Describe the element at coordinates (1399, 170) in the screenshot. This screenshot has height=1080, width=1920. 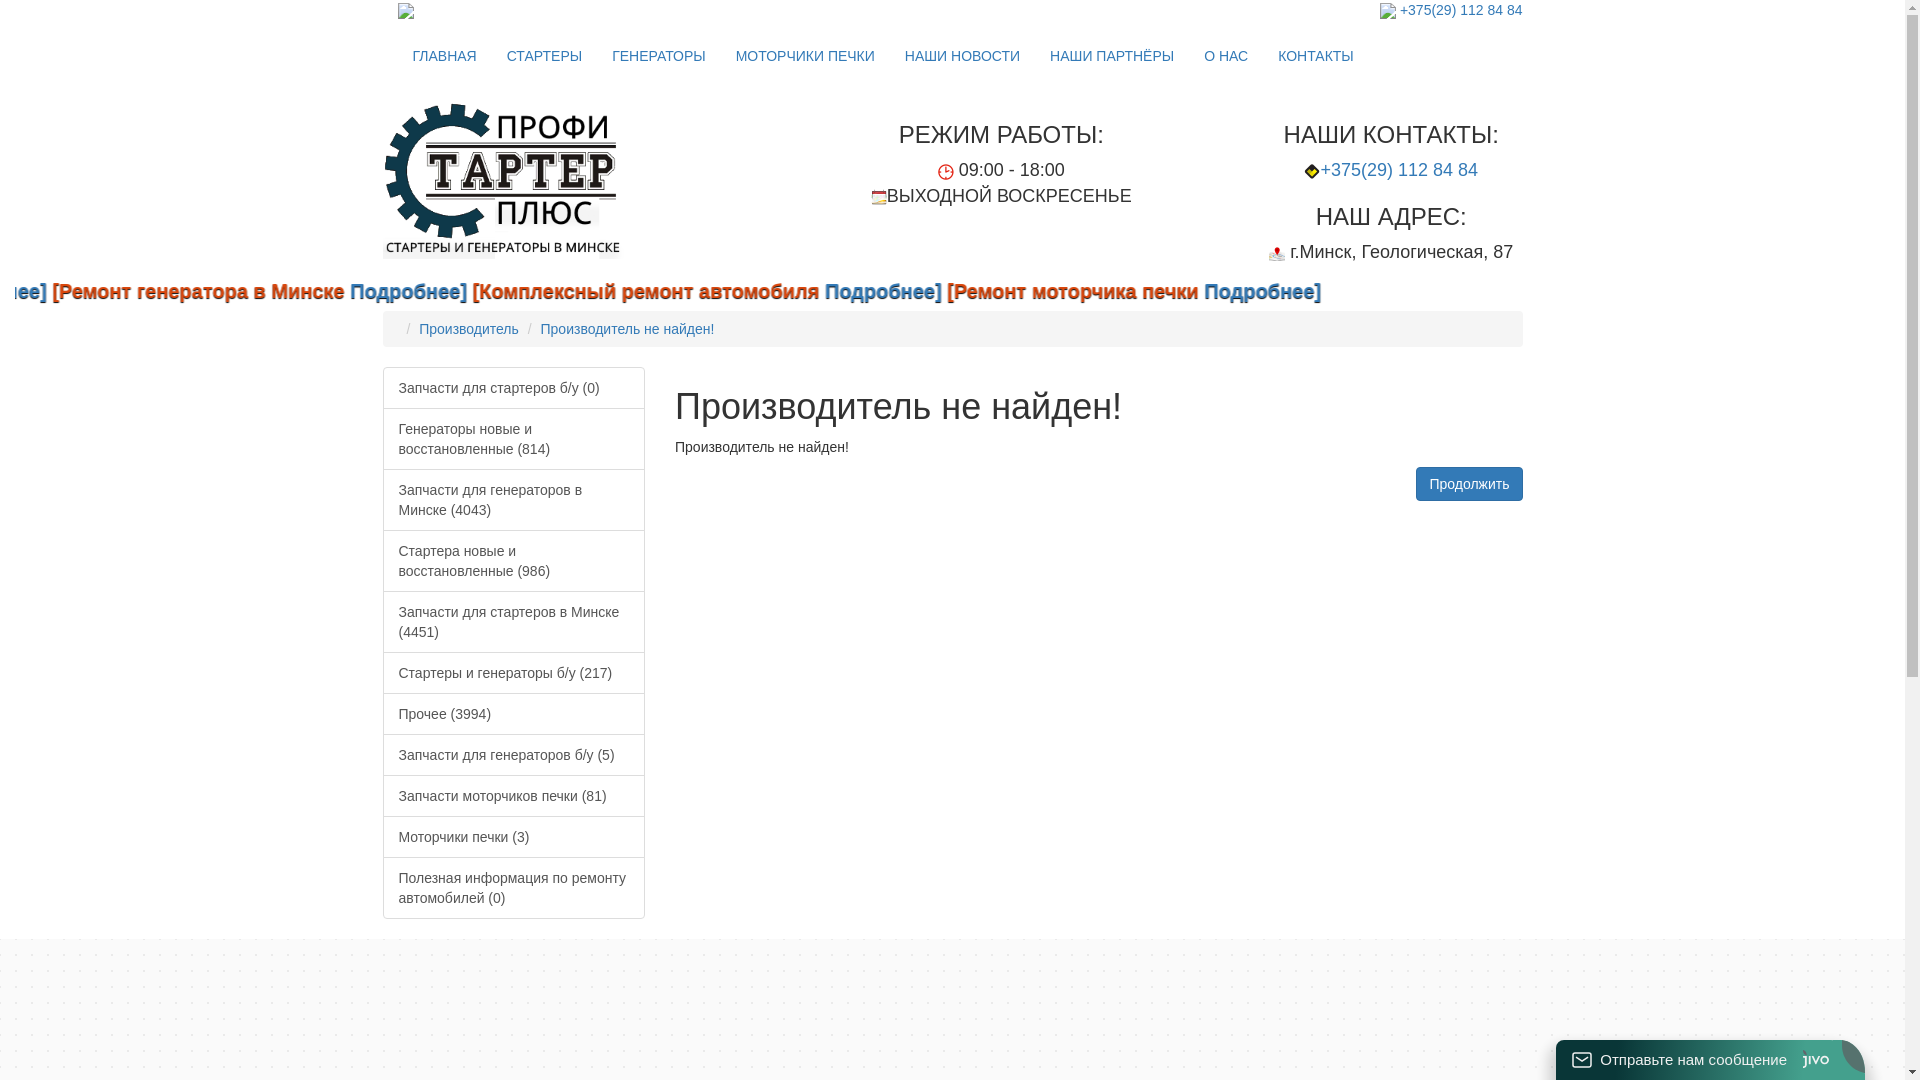
I see `+375(29) 112 84 84` at that location.